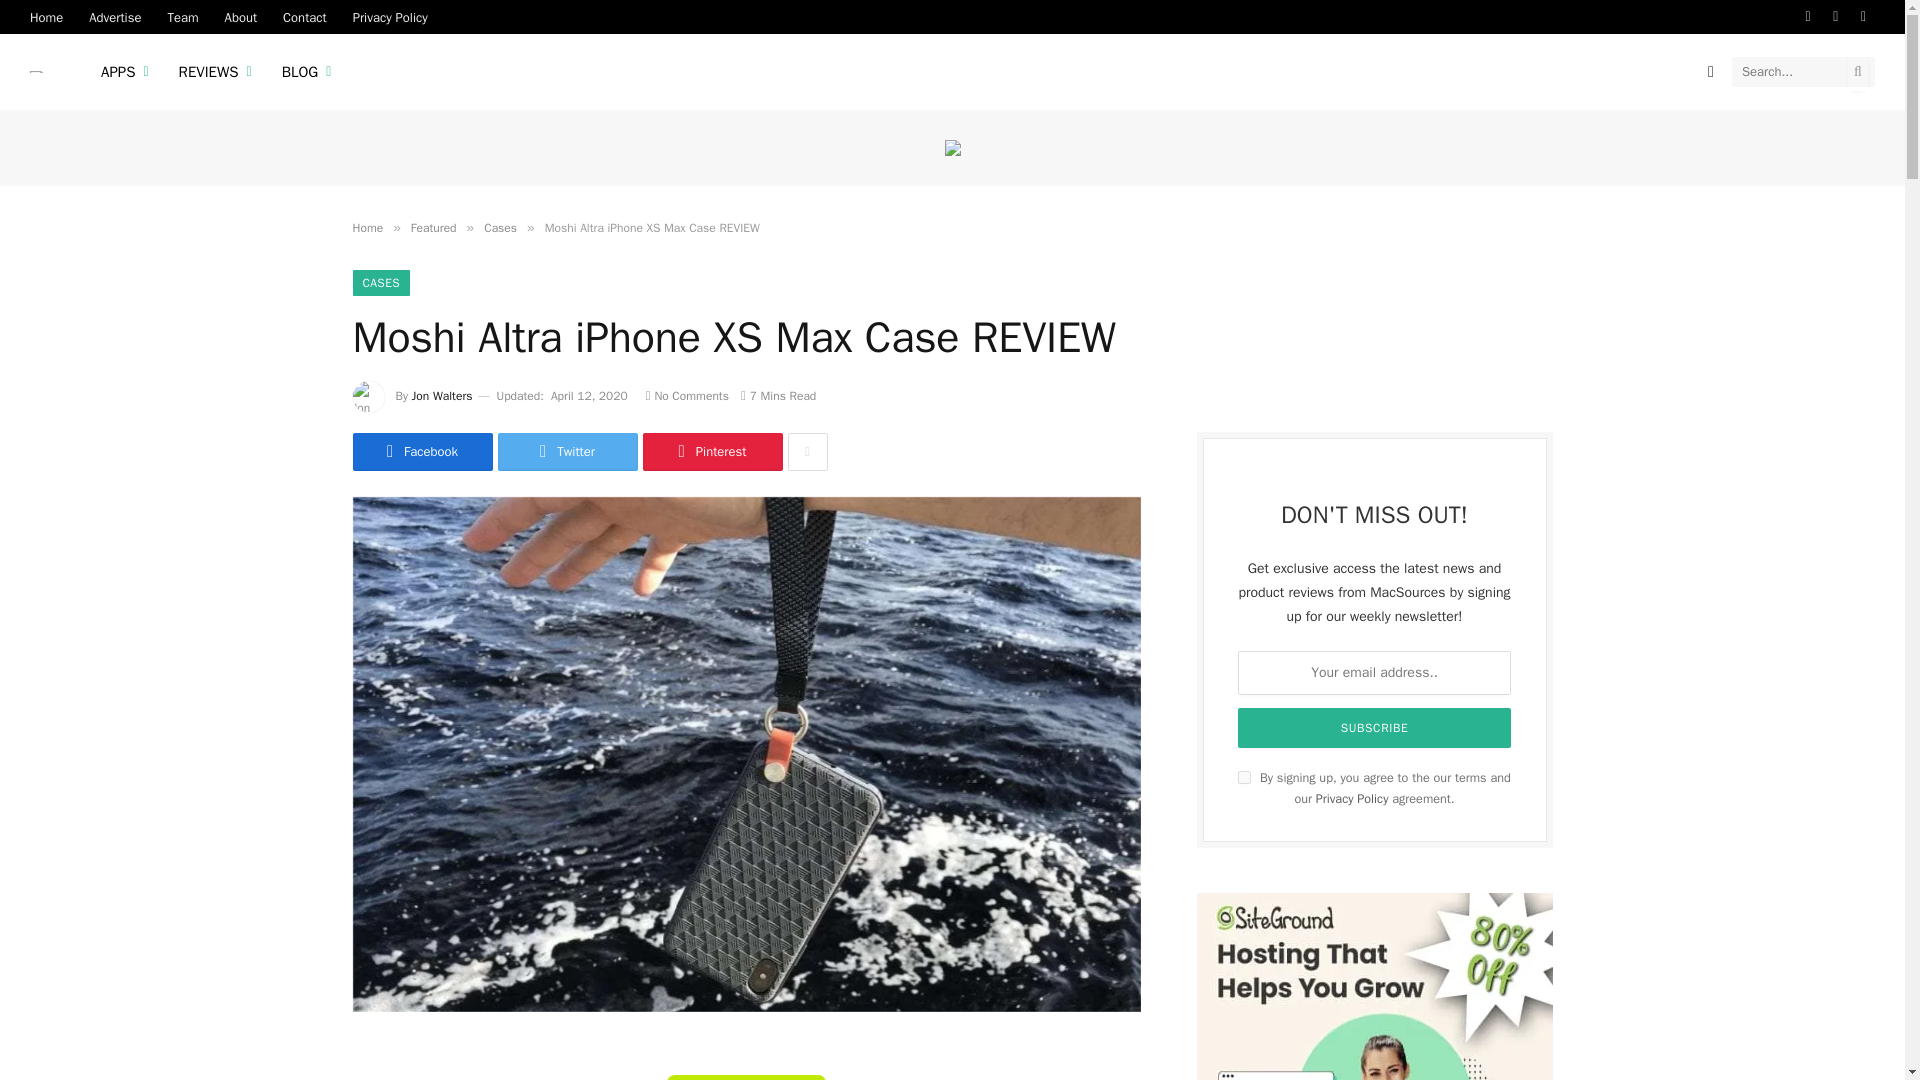 The image size is (1920, 1080). What do you see at coordinates (114, 16) in the screenshot?
I see `Advertise` at bounding box center [114, 16].